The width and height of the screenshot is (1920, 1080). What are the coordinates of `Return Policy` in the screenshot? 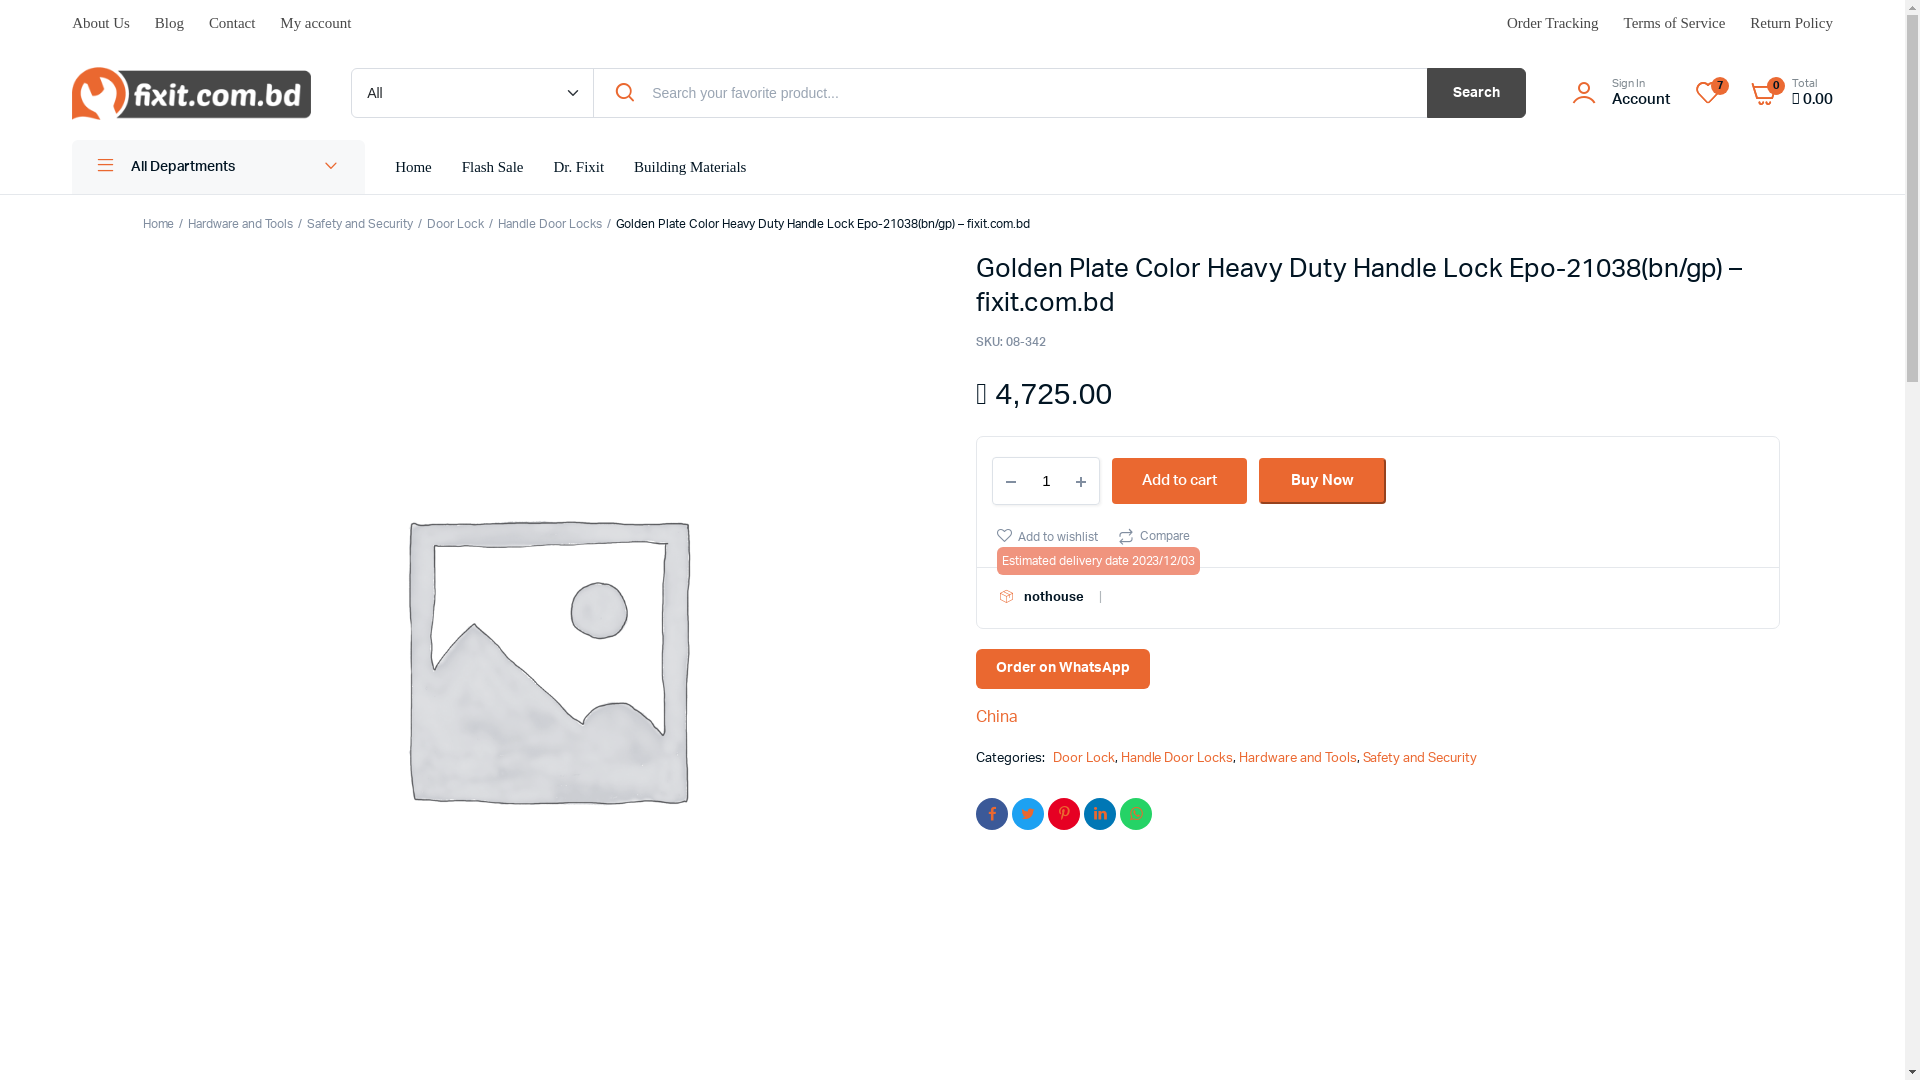 It's located at (1792, 24).